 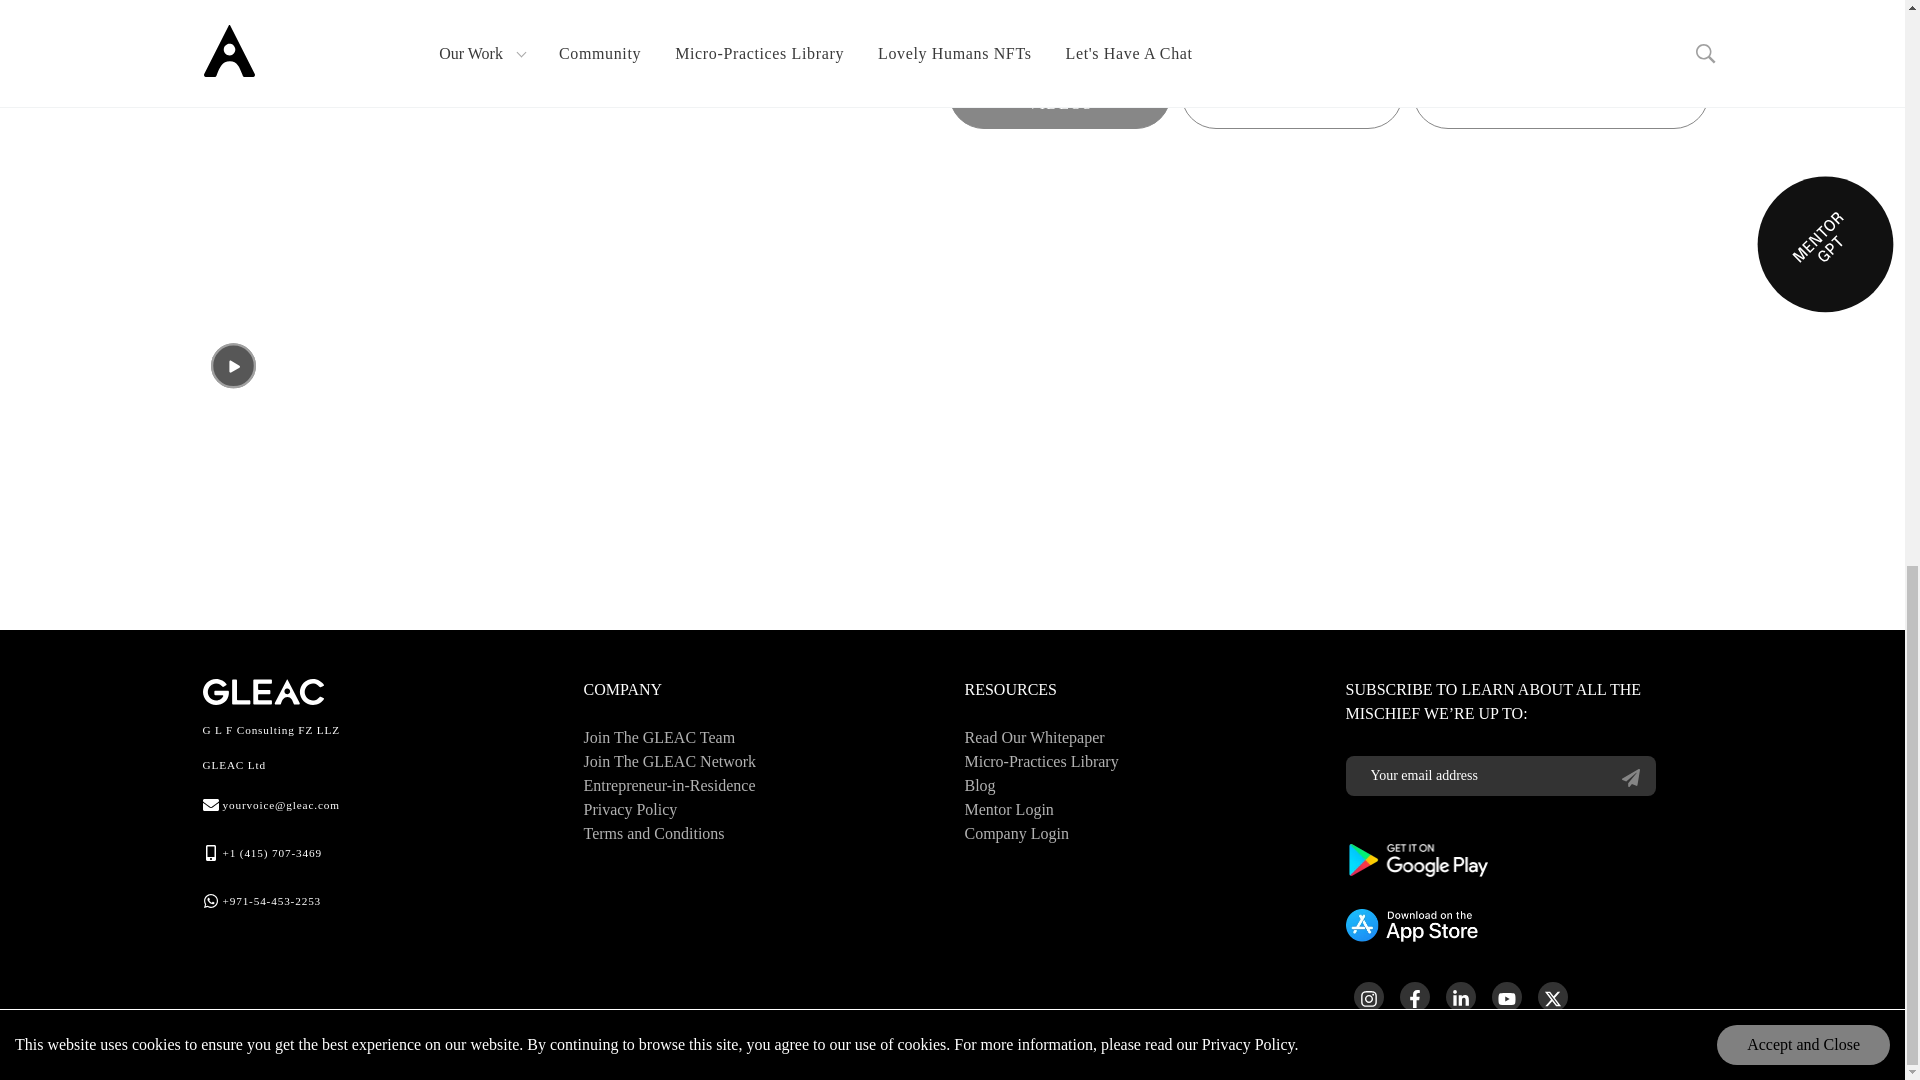 I want to click on TALK SHOW VIDEOS, so click(x=1060, y=94).